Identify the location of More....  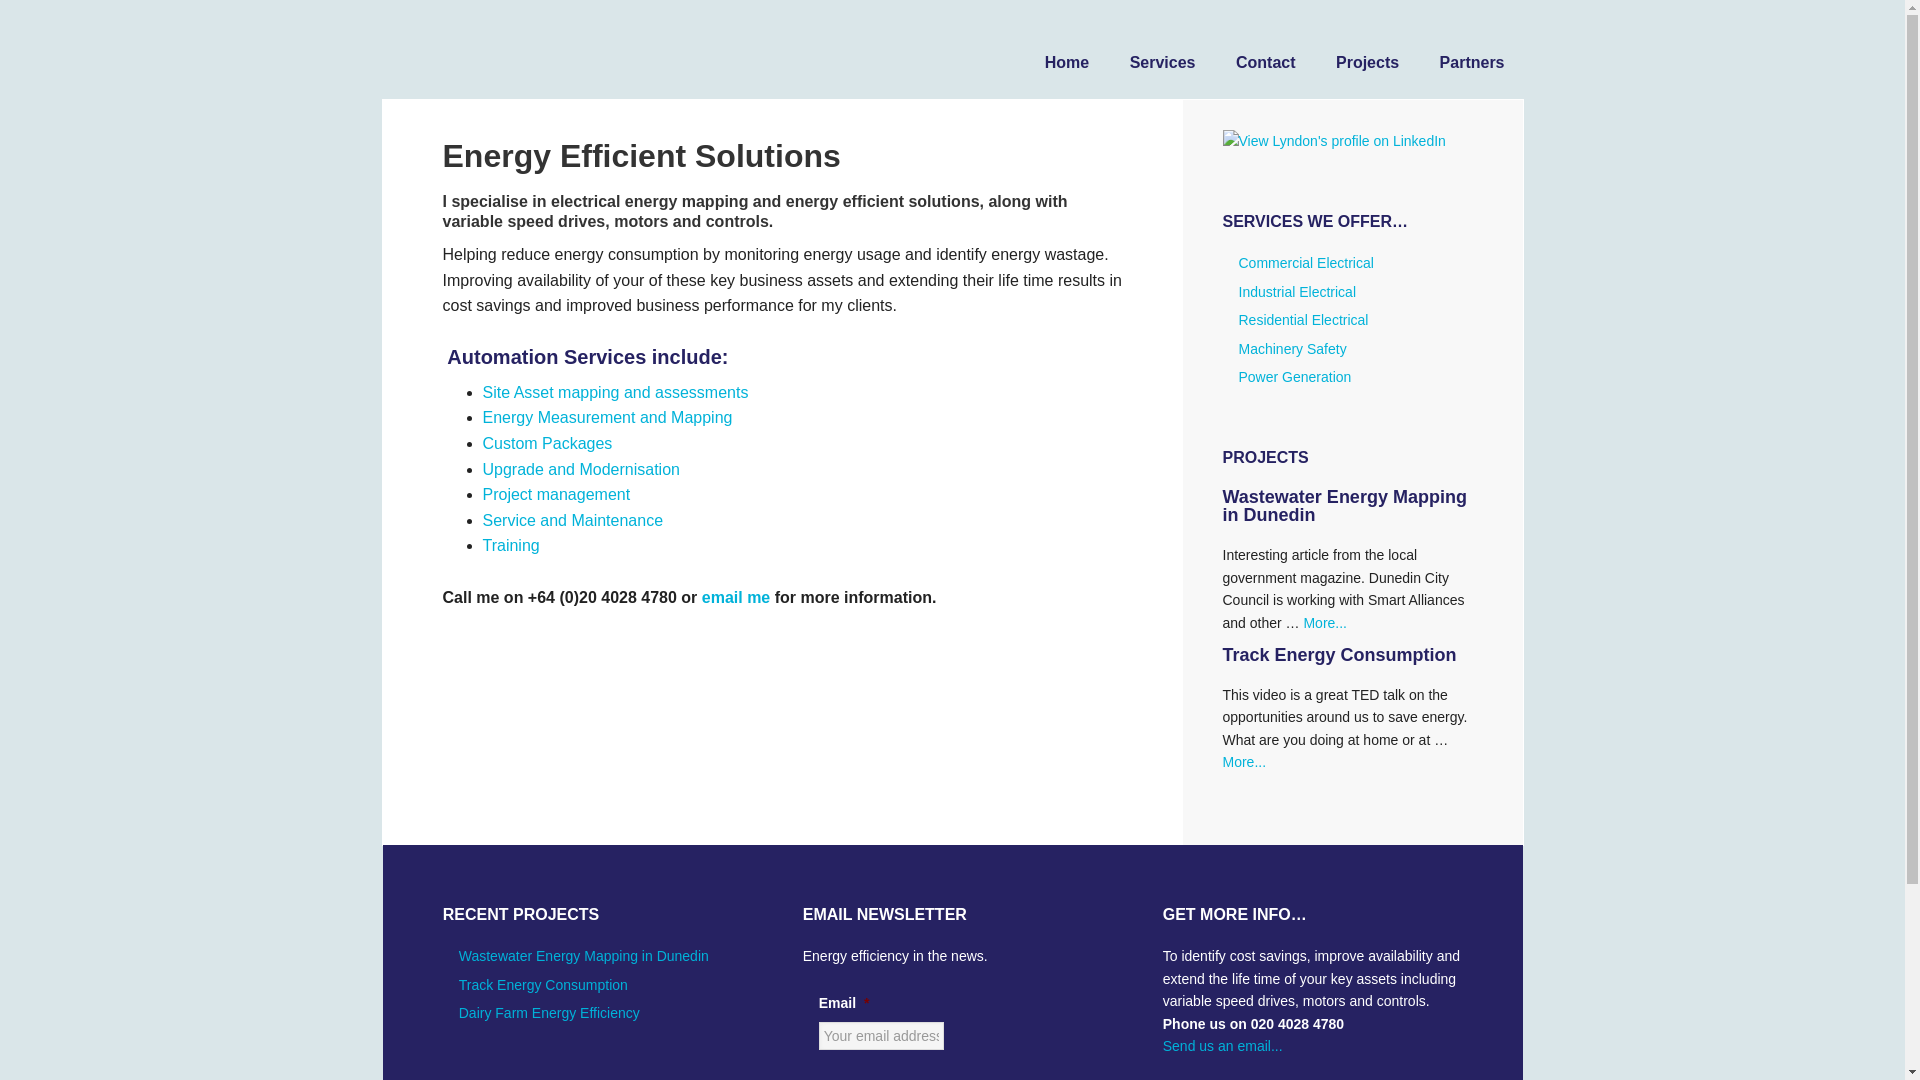
(1325, 622).